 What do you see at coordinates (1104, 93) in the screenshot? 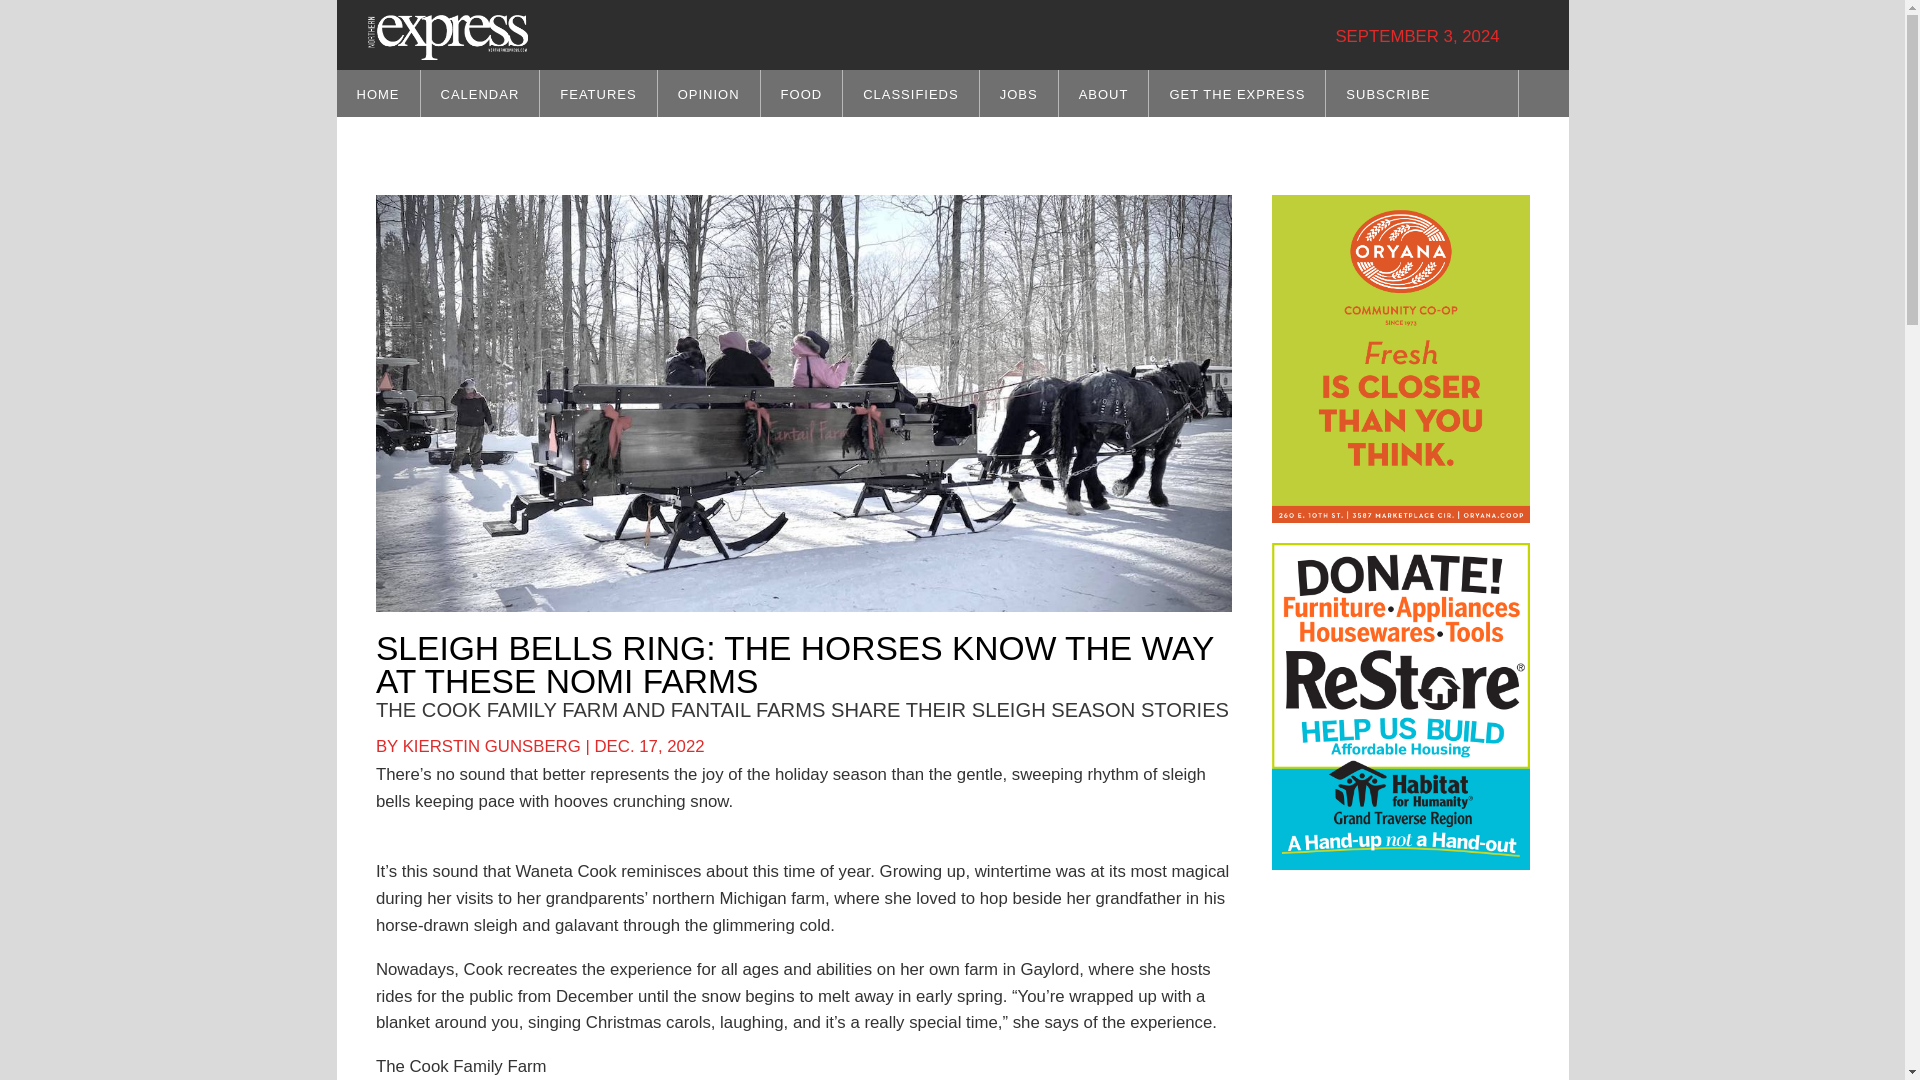
I see `ABOUT` at bounding box center [1104, 93].